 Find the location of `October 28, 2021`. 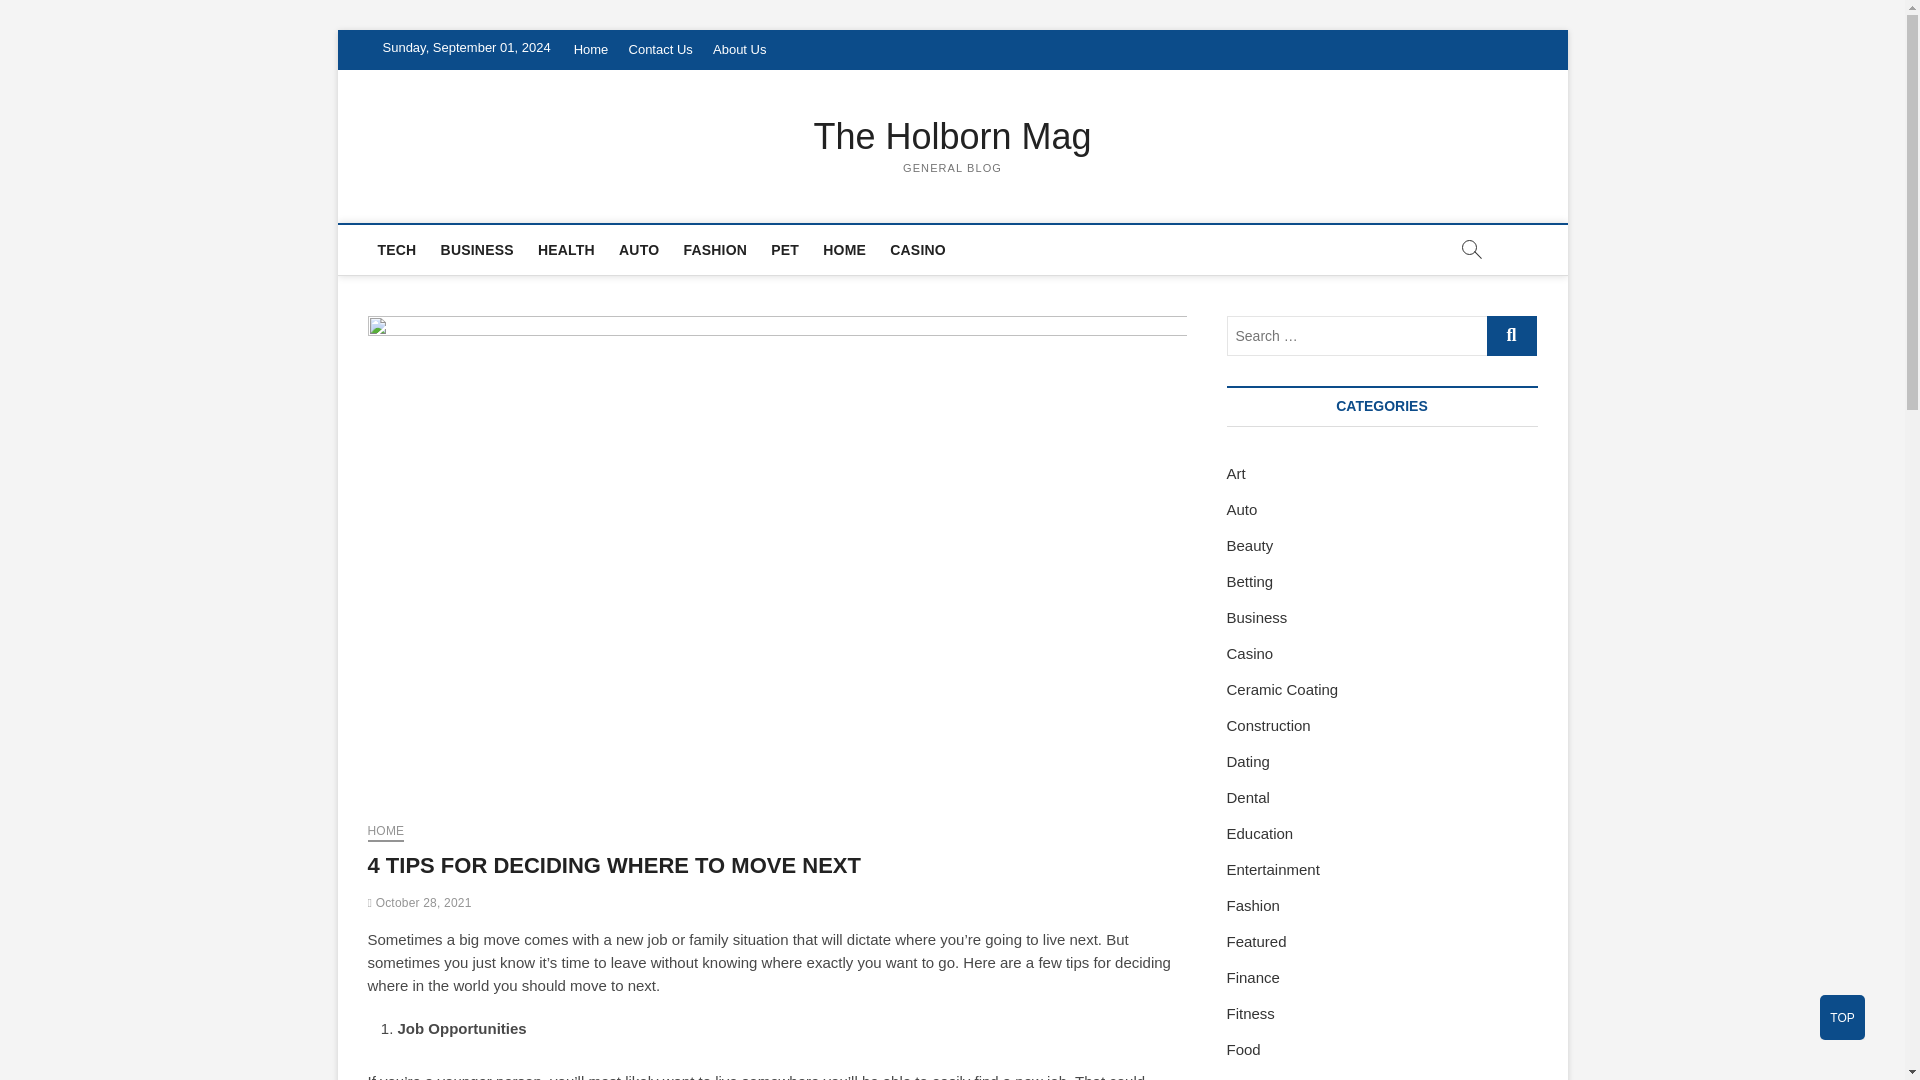

October 28, 2021 is located at coordinates (420, 903).